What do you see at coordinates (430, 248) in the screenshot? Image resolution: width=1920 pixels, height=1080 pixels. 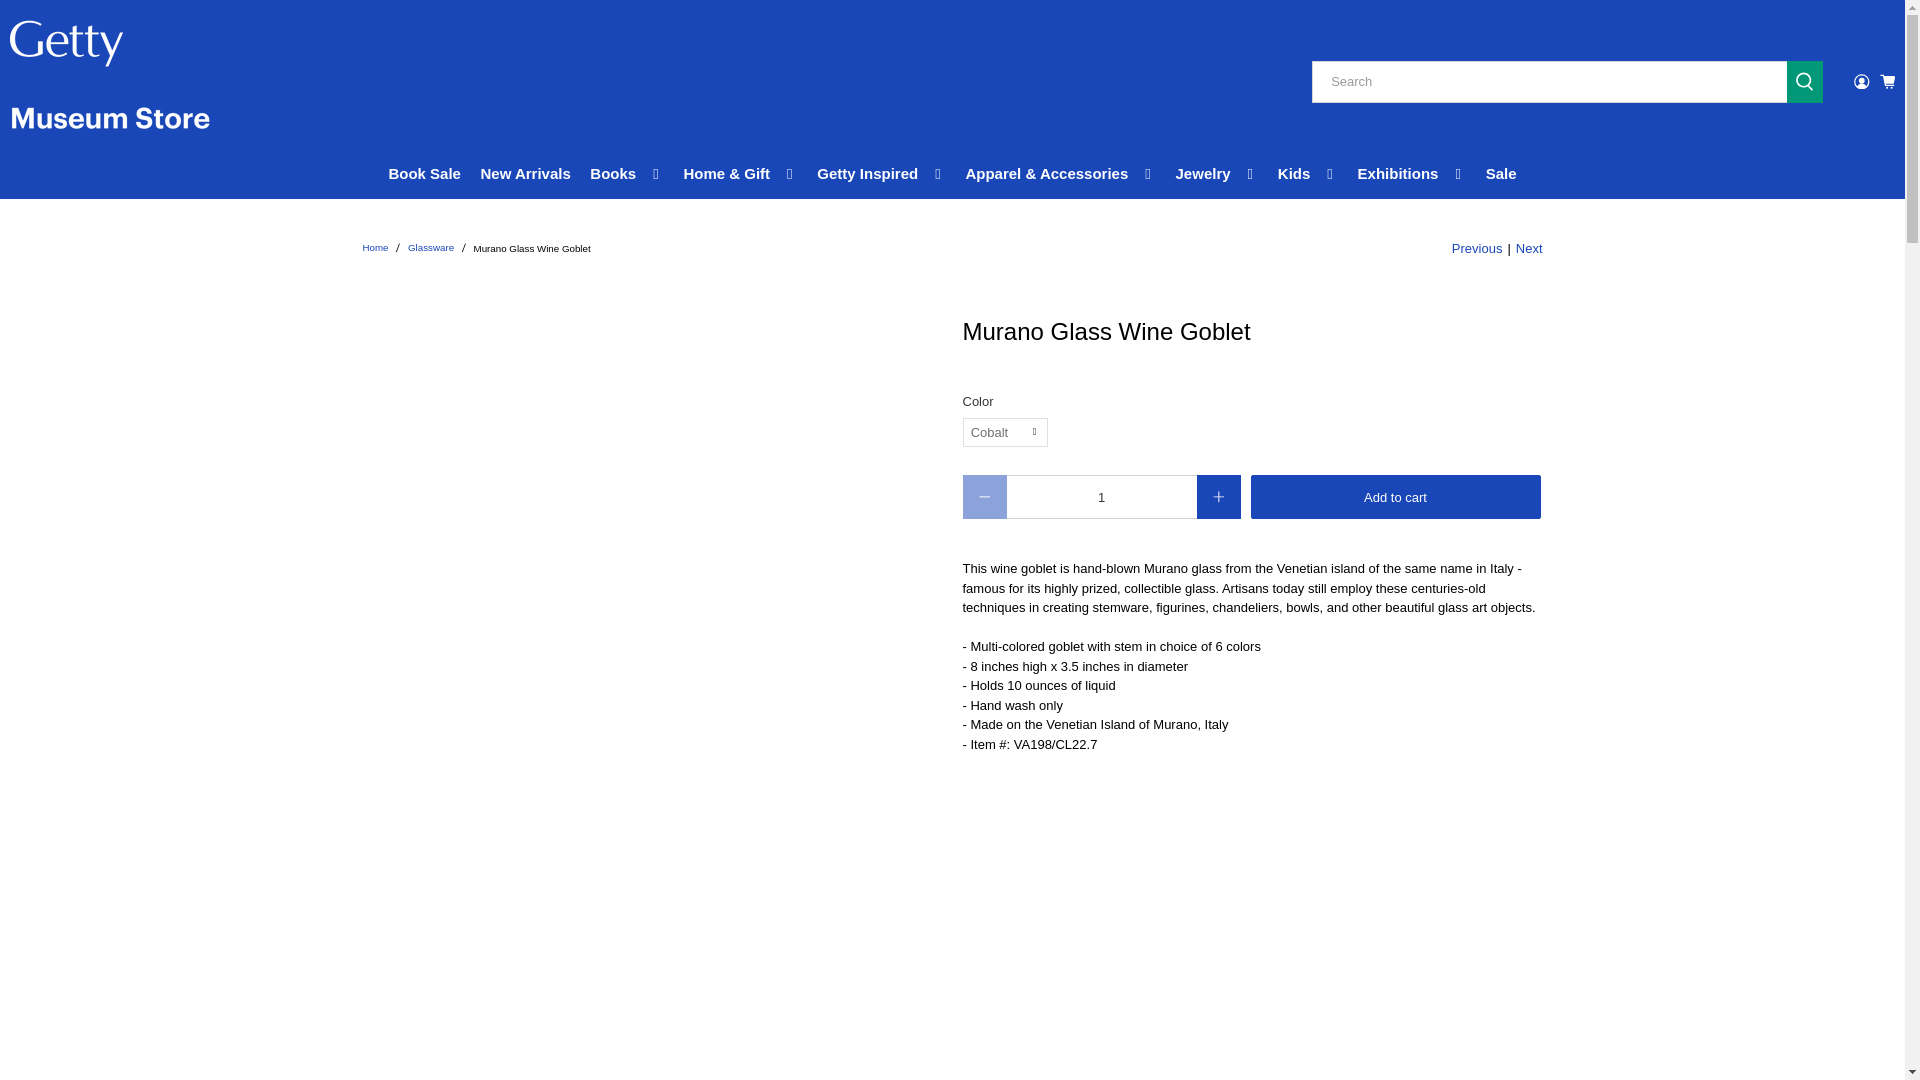 I see `Glassware` at bounding box center [430, 248].